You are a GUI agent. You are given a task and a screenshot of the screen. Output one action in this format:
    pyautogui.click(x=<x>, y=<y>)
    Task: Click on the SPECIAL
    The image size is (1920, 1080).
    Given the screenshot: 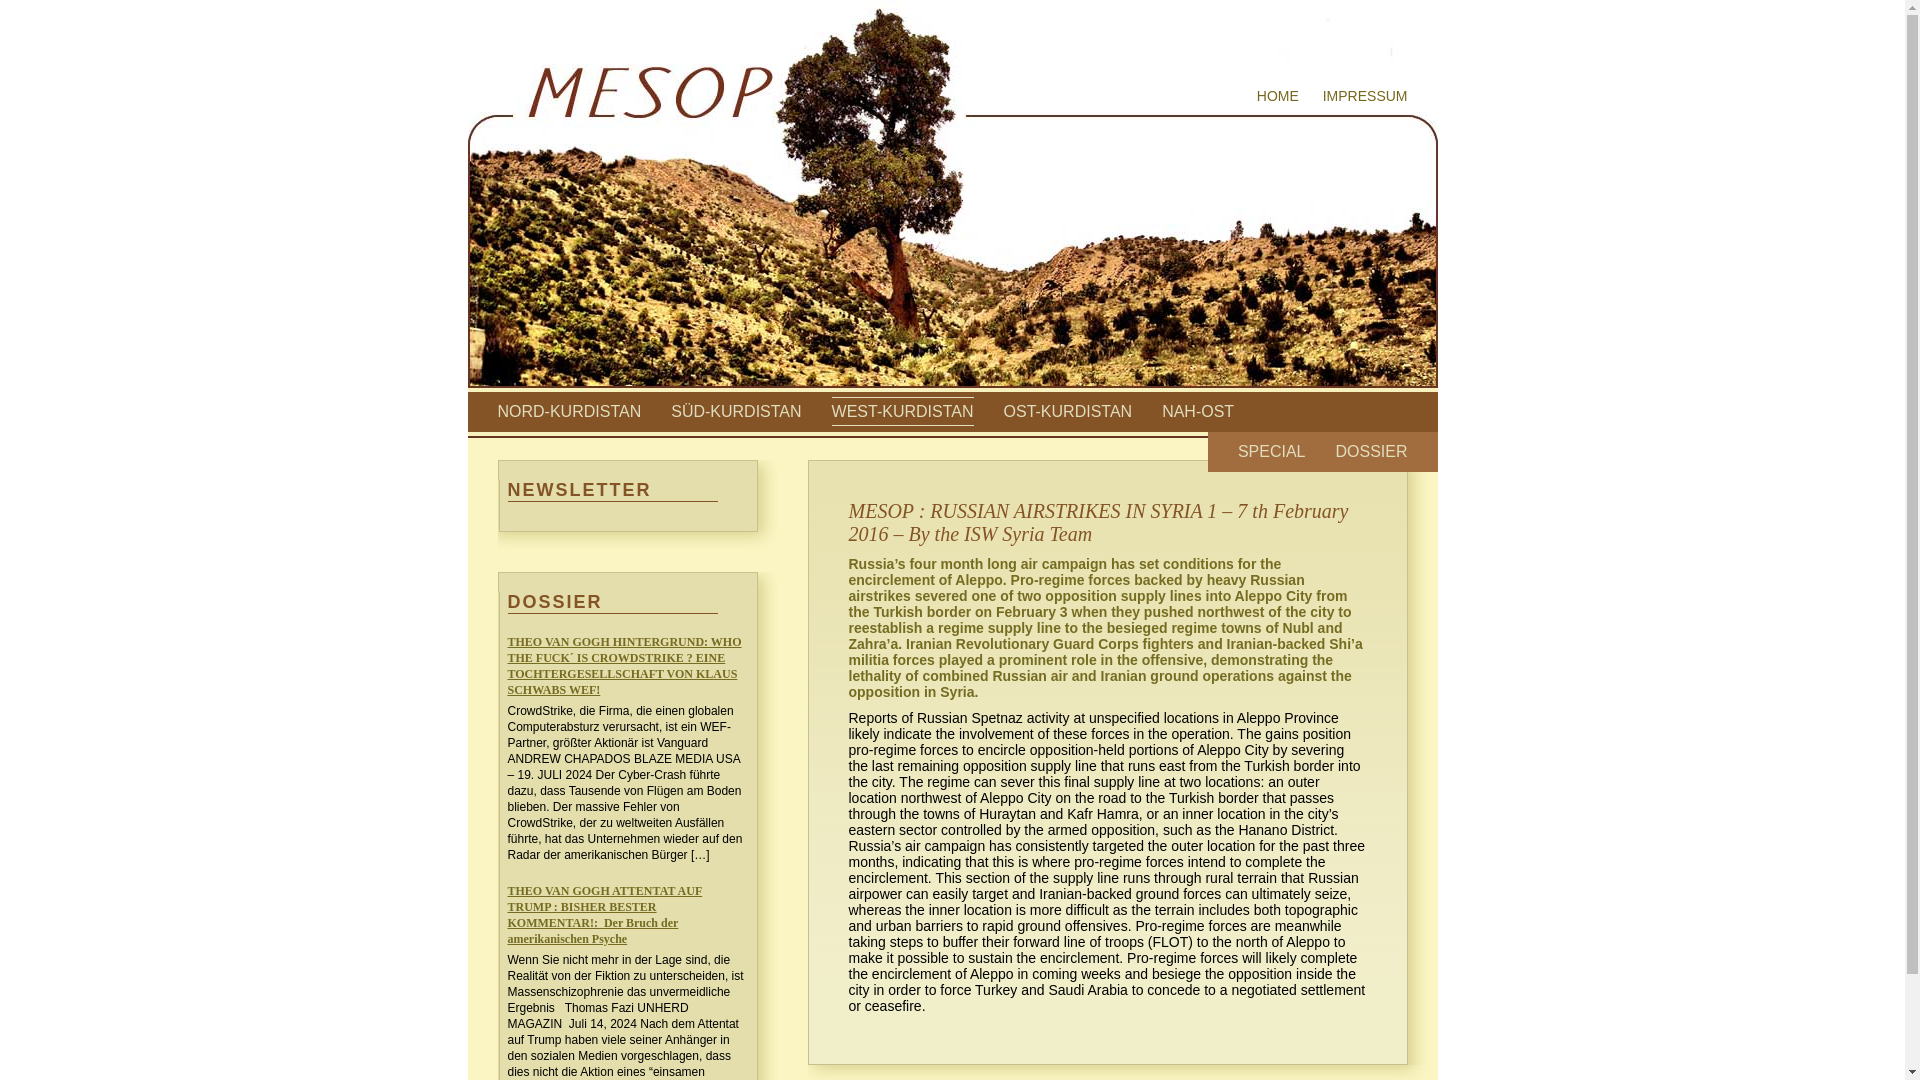 What is the action you would take?
    pyautogui.click(x=1272, y=451)
    